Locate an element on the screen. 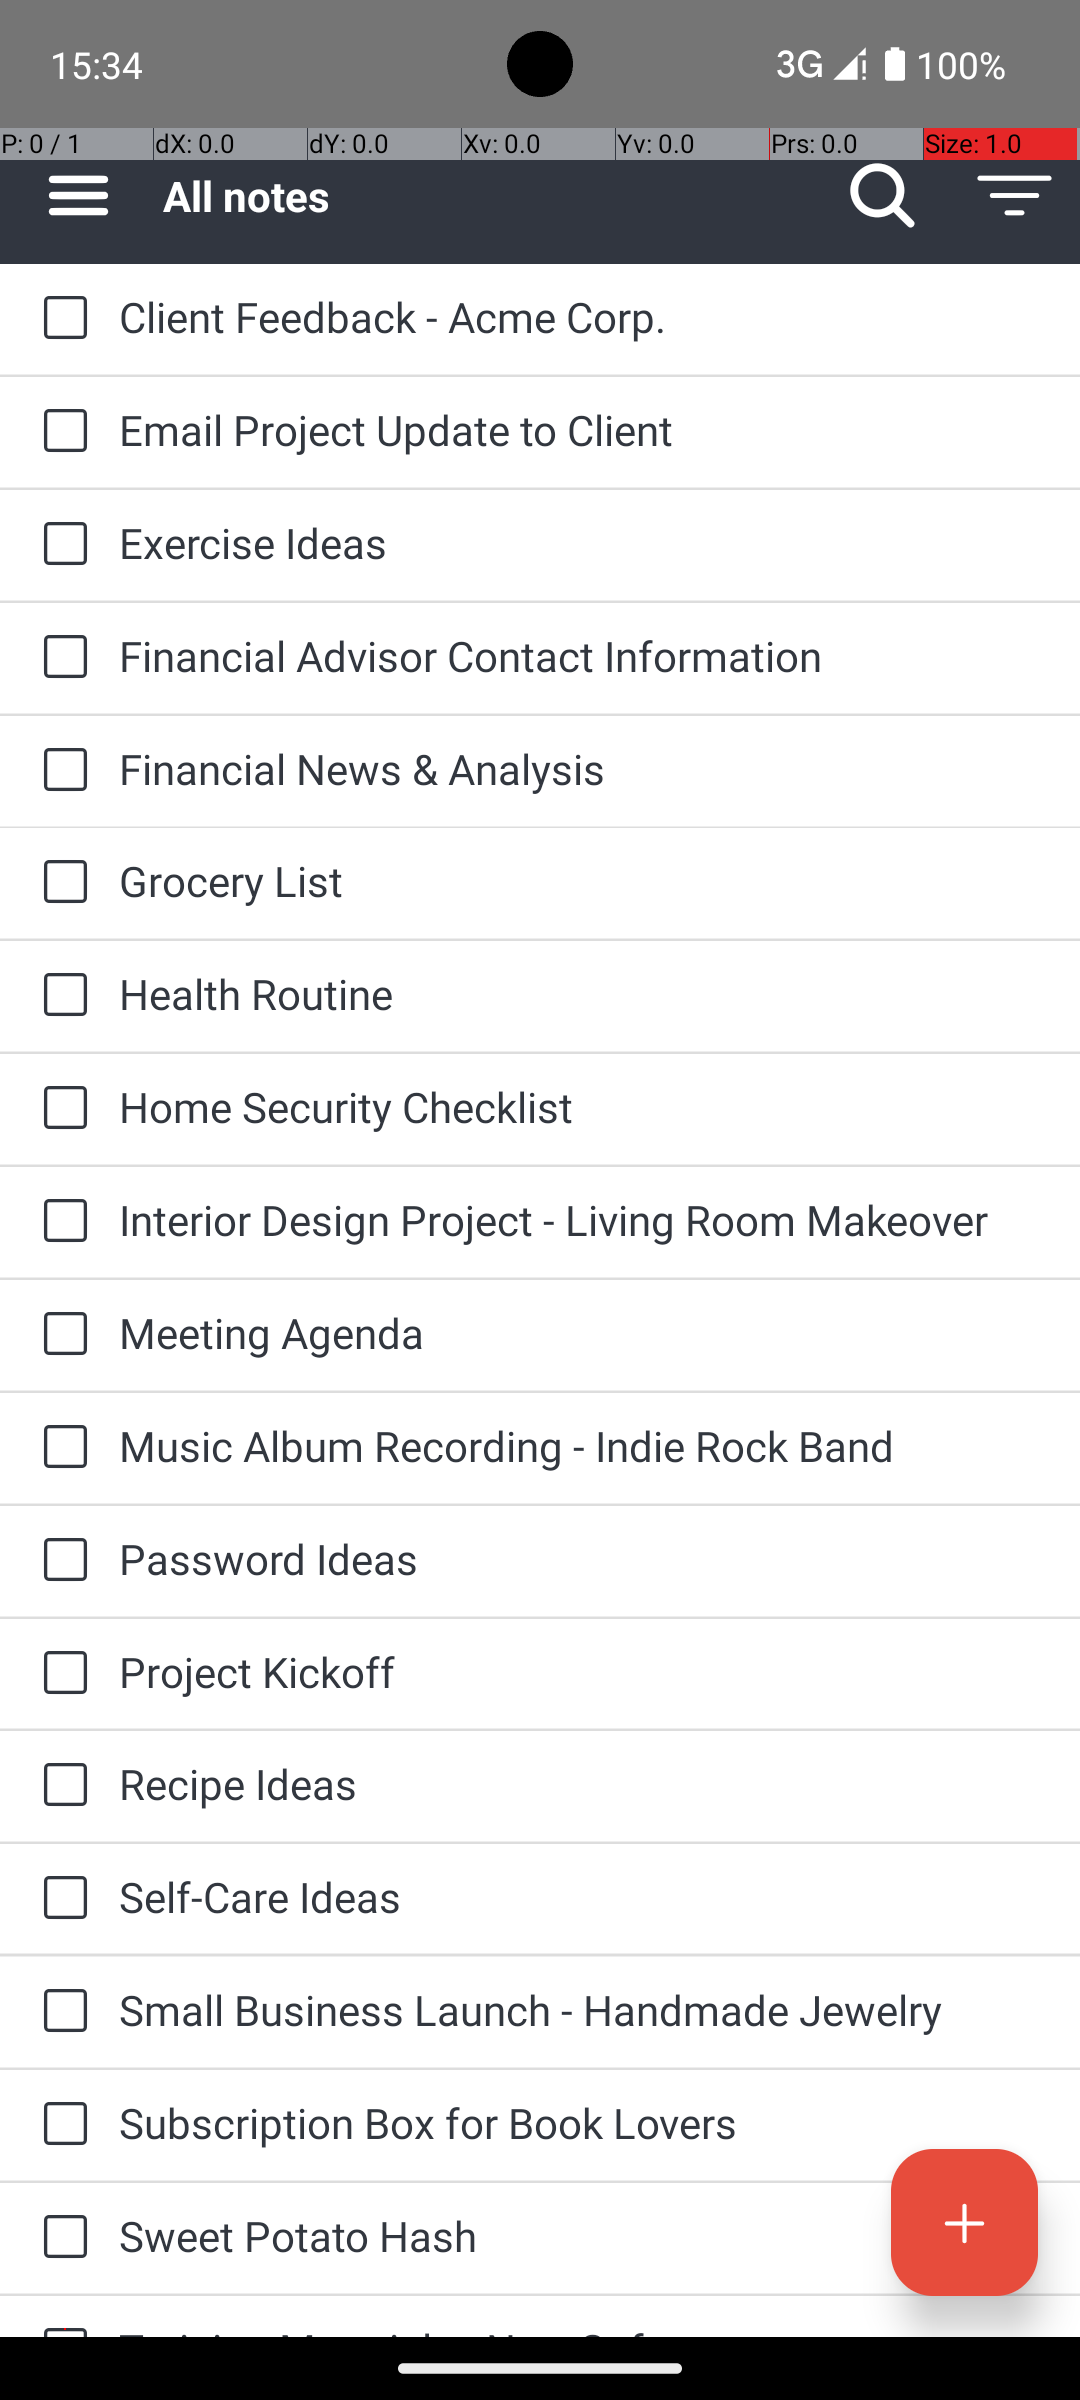 Image resolution: width=1080 pixels, height=2400 pixels. Meeting Agenda is located at coordinates (580, 1332).